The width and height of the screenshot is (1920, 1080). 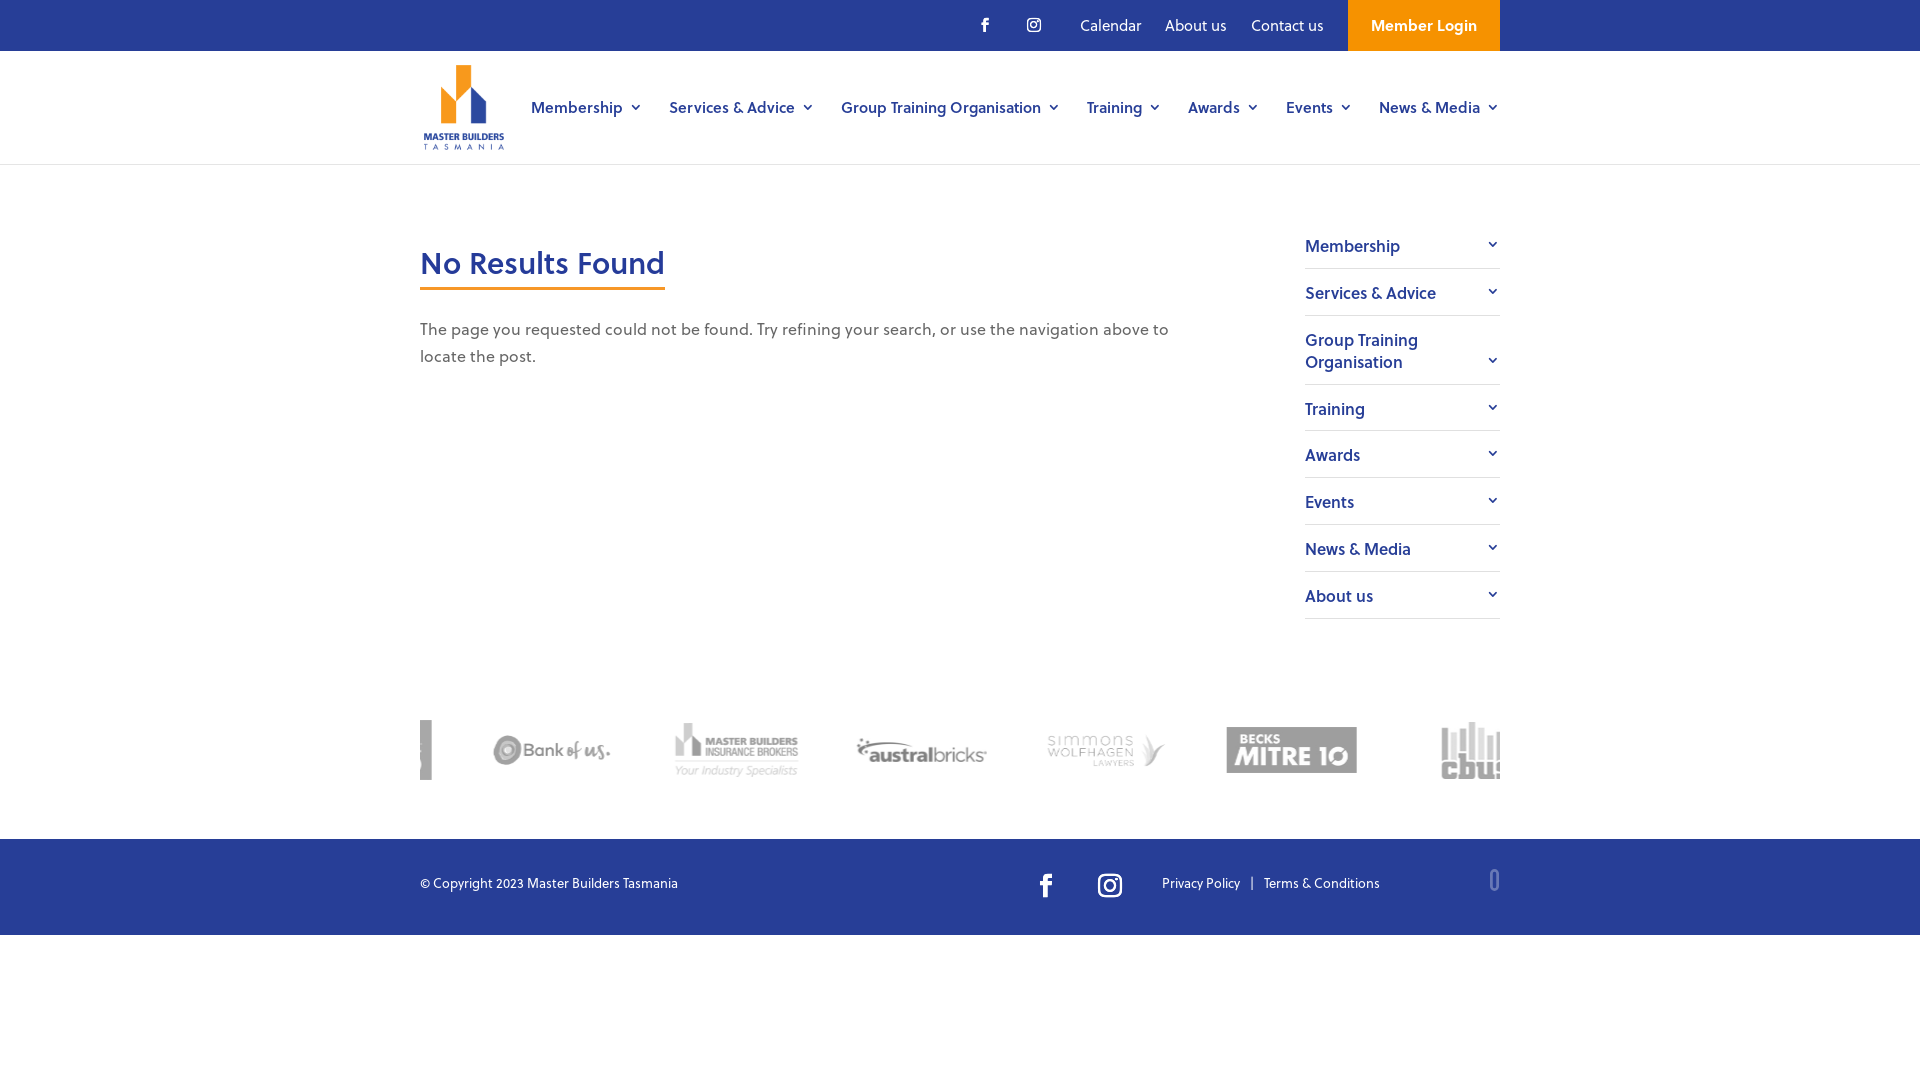 I want to click on Events, so click(x=1402, y=501).